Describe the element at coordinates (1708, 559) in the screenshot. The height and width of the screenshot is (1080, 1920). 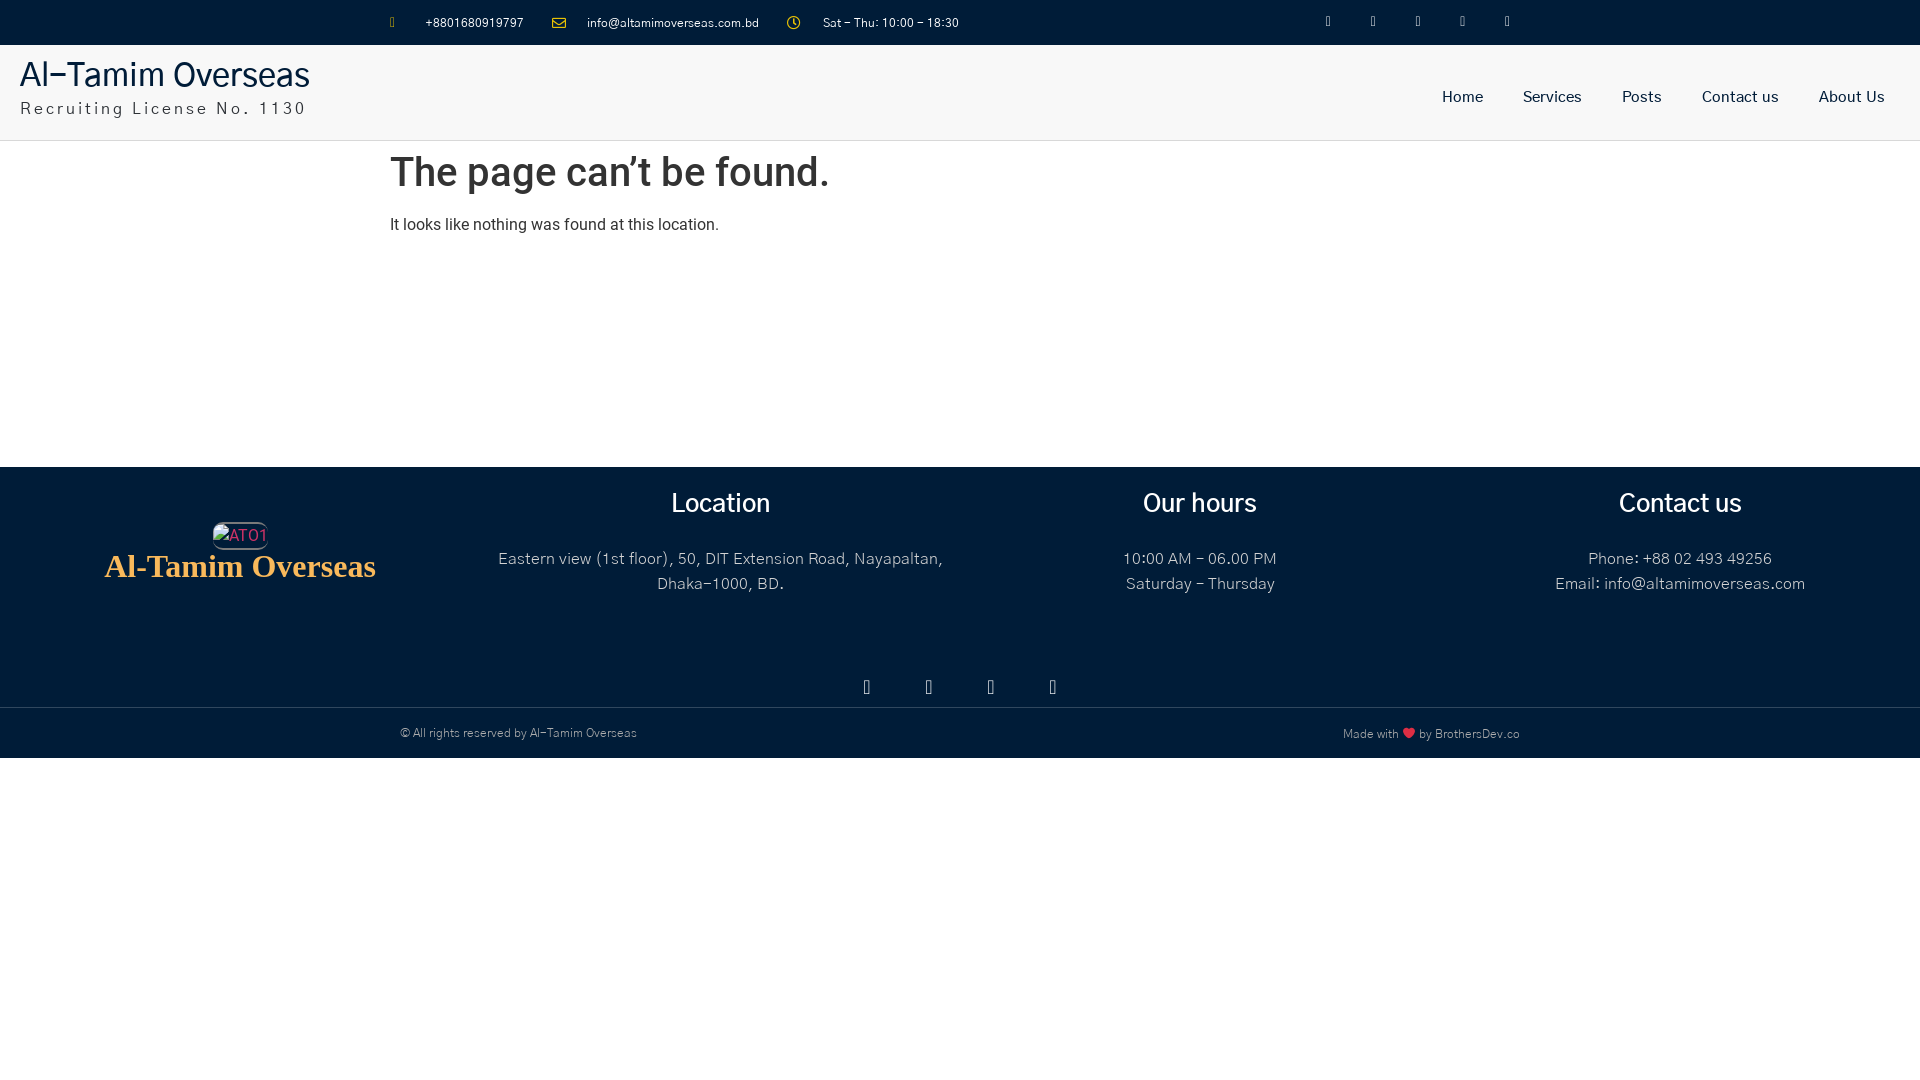
I see `+88 02 493 49256` at that location.